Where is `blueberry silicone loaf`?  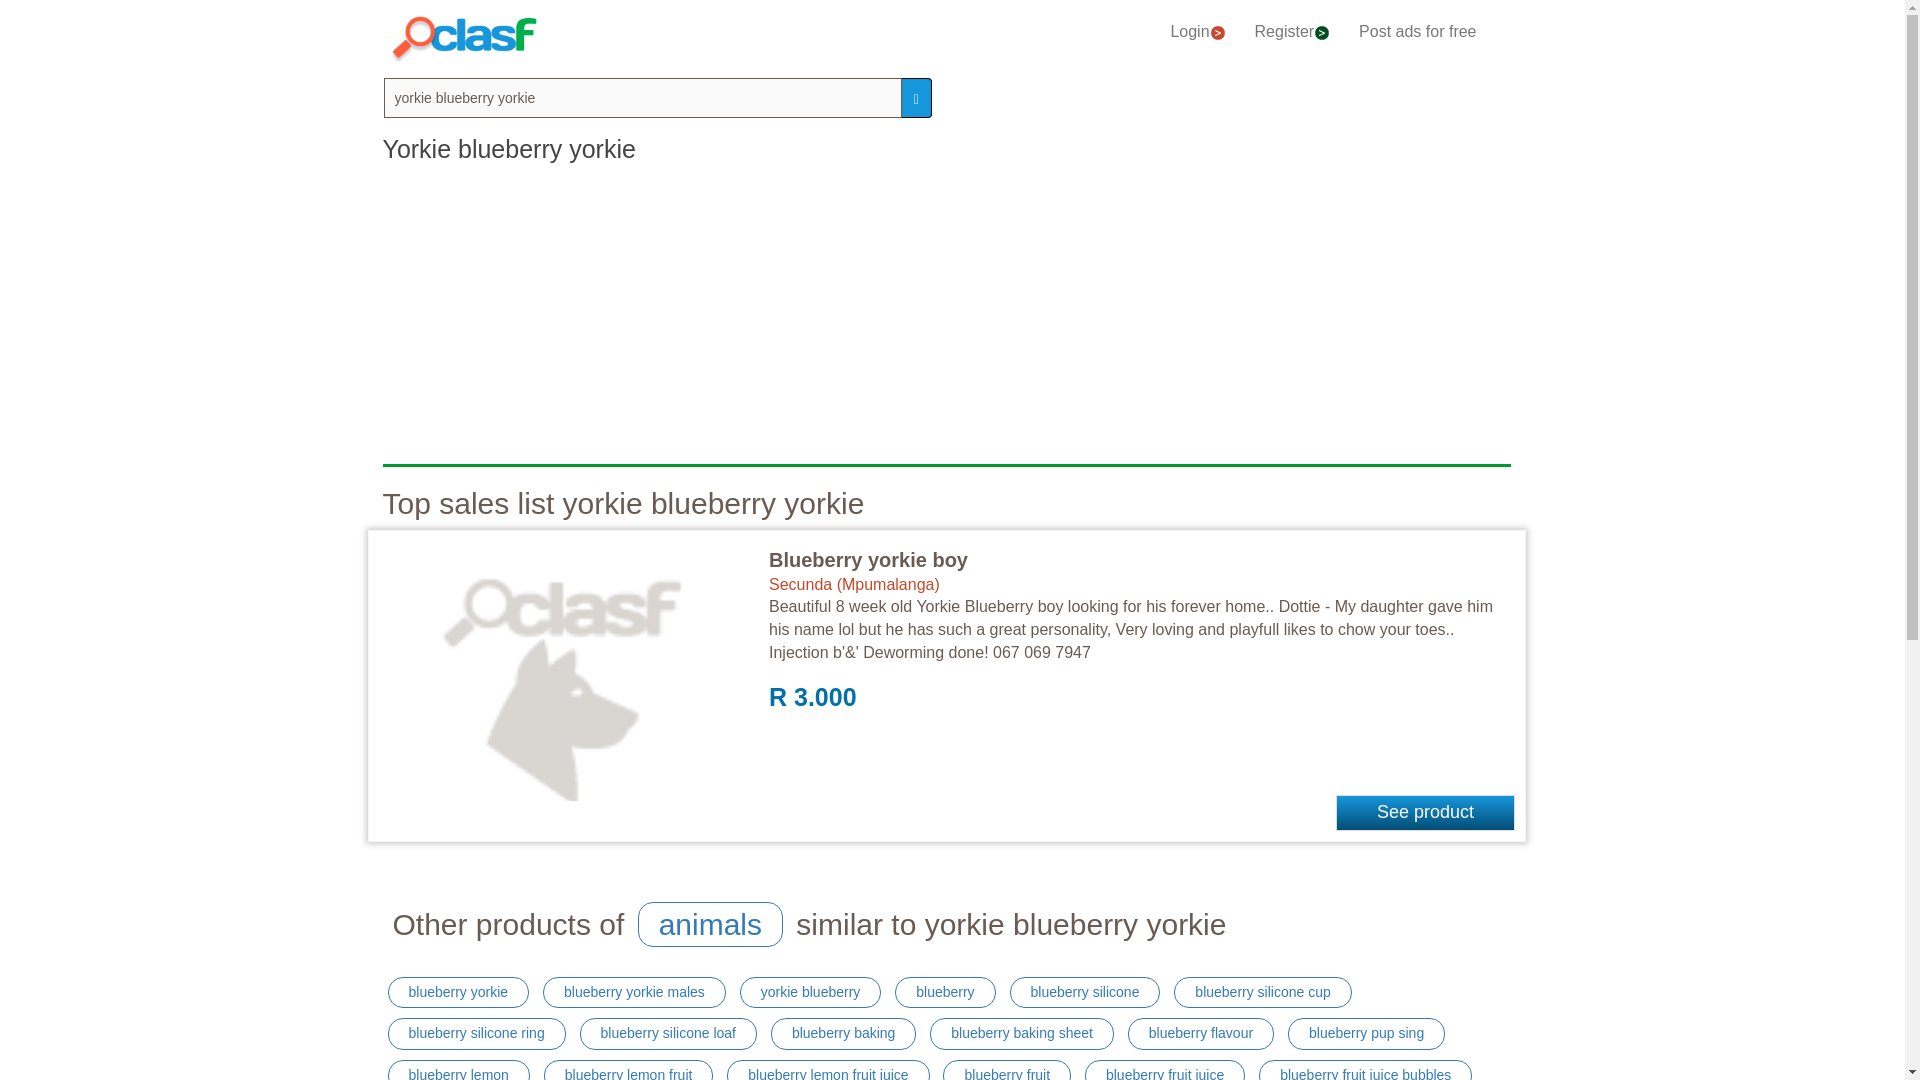
blueberry silicone loaf is located at coordinates (668, 1034).